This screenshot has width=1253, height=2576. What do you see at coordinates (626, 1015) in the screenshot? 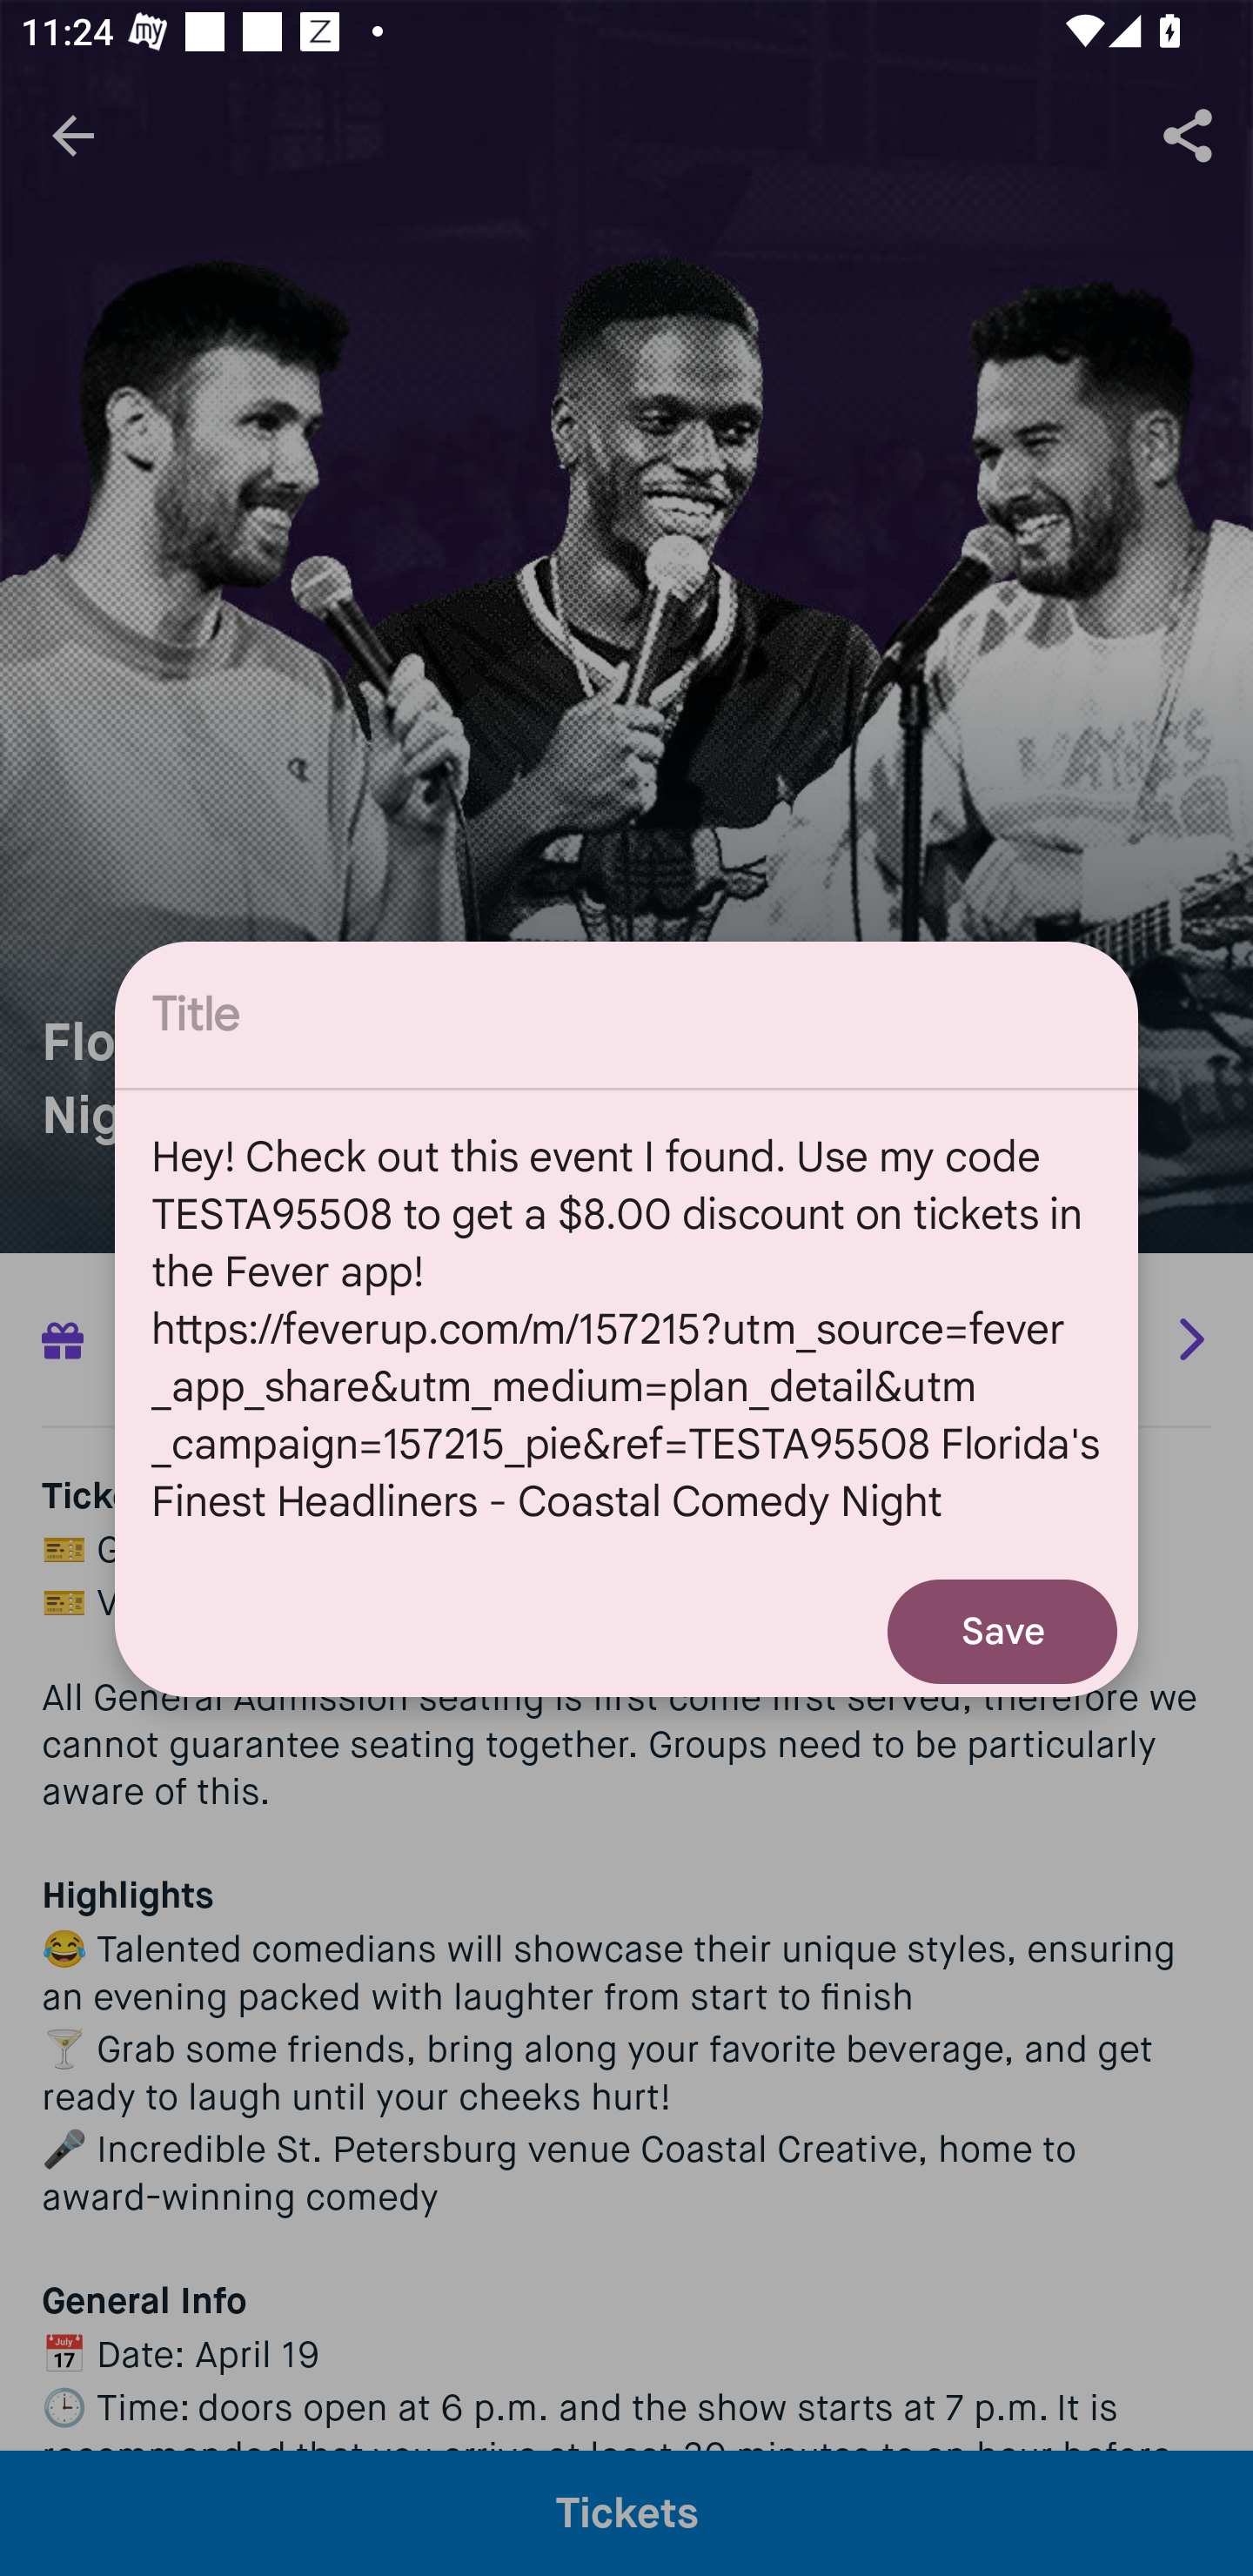
I see `Title` at bounding box center [626, 1015].